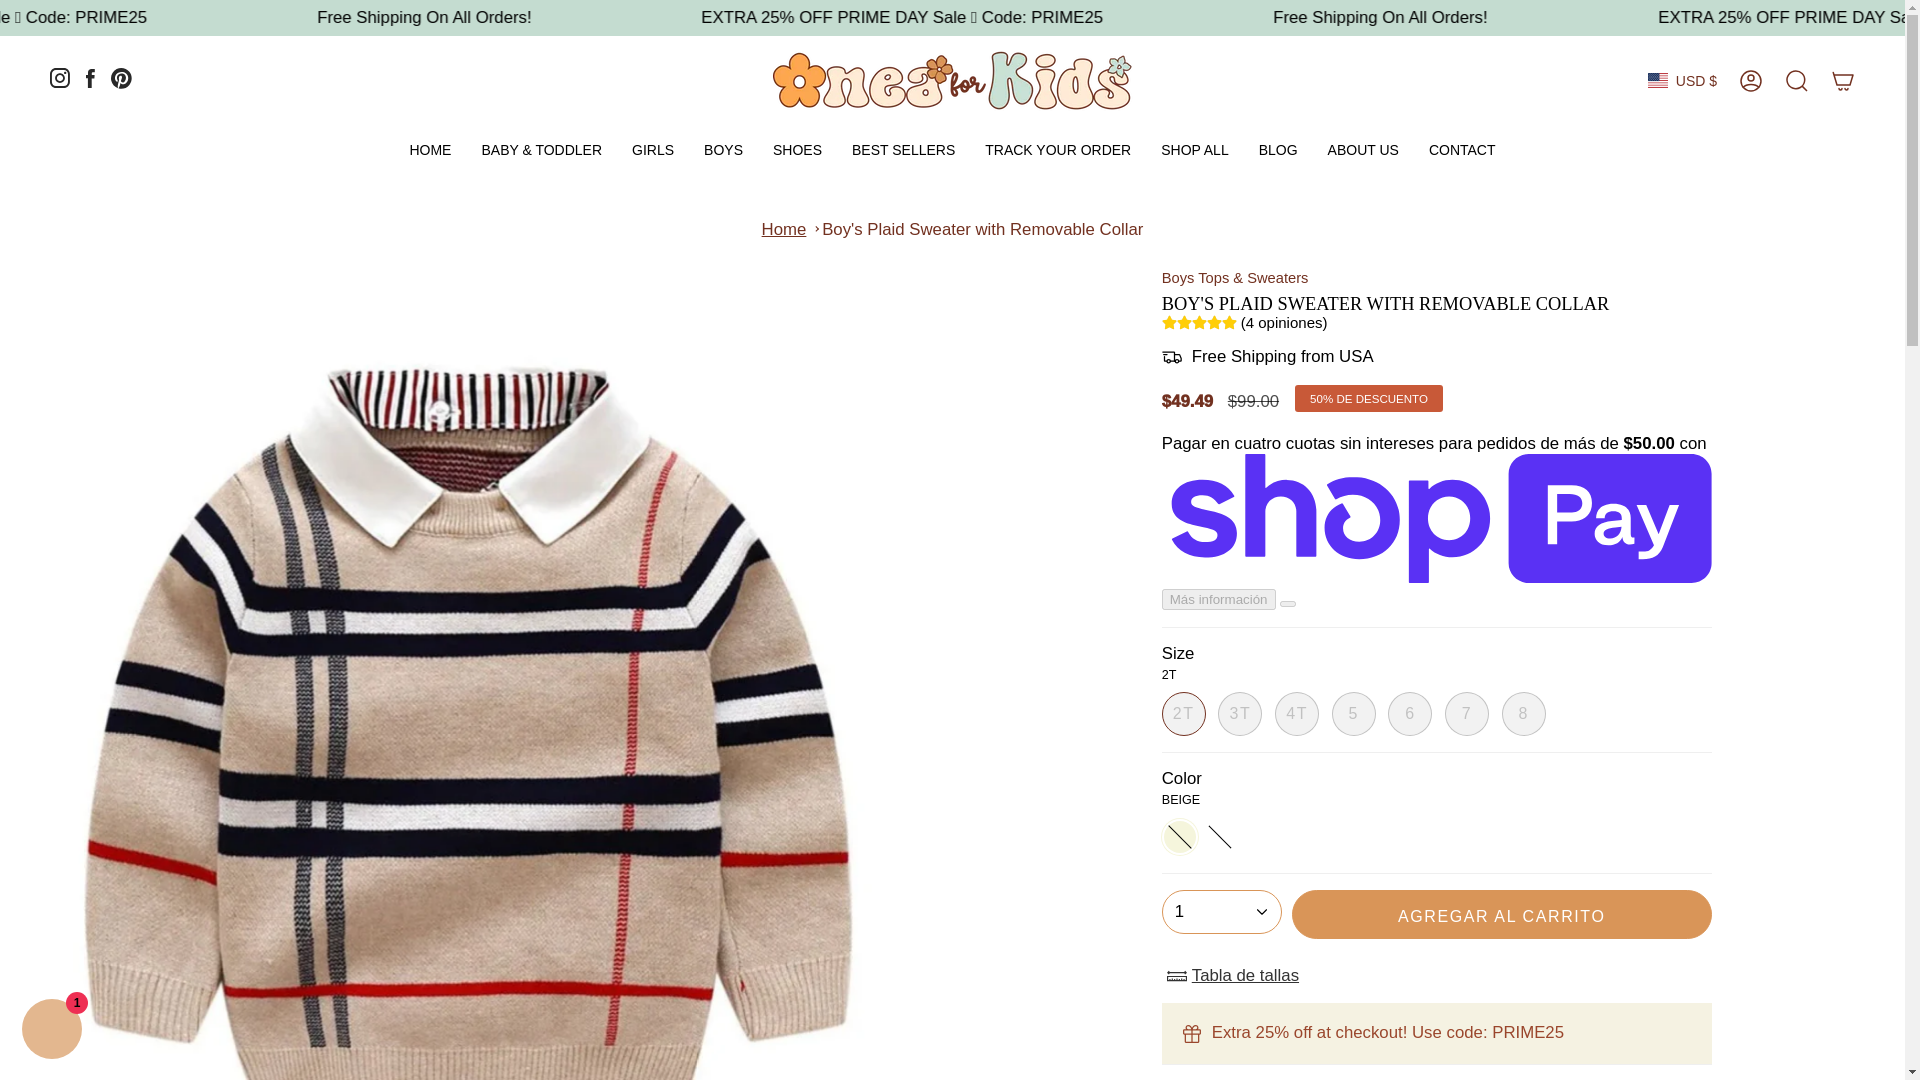 The image size is (1920, 1080). I want to click on CARRITO, so click(1843, 80).